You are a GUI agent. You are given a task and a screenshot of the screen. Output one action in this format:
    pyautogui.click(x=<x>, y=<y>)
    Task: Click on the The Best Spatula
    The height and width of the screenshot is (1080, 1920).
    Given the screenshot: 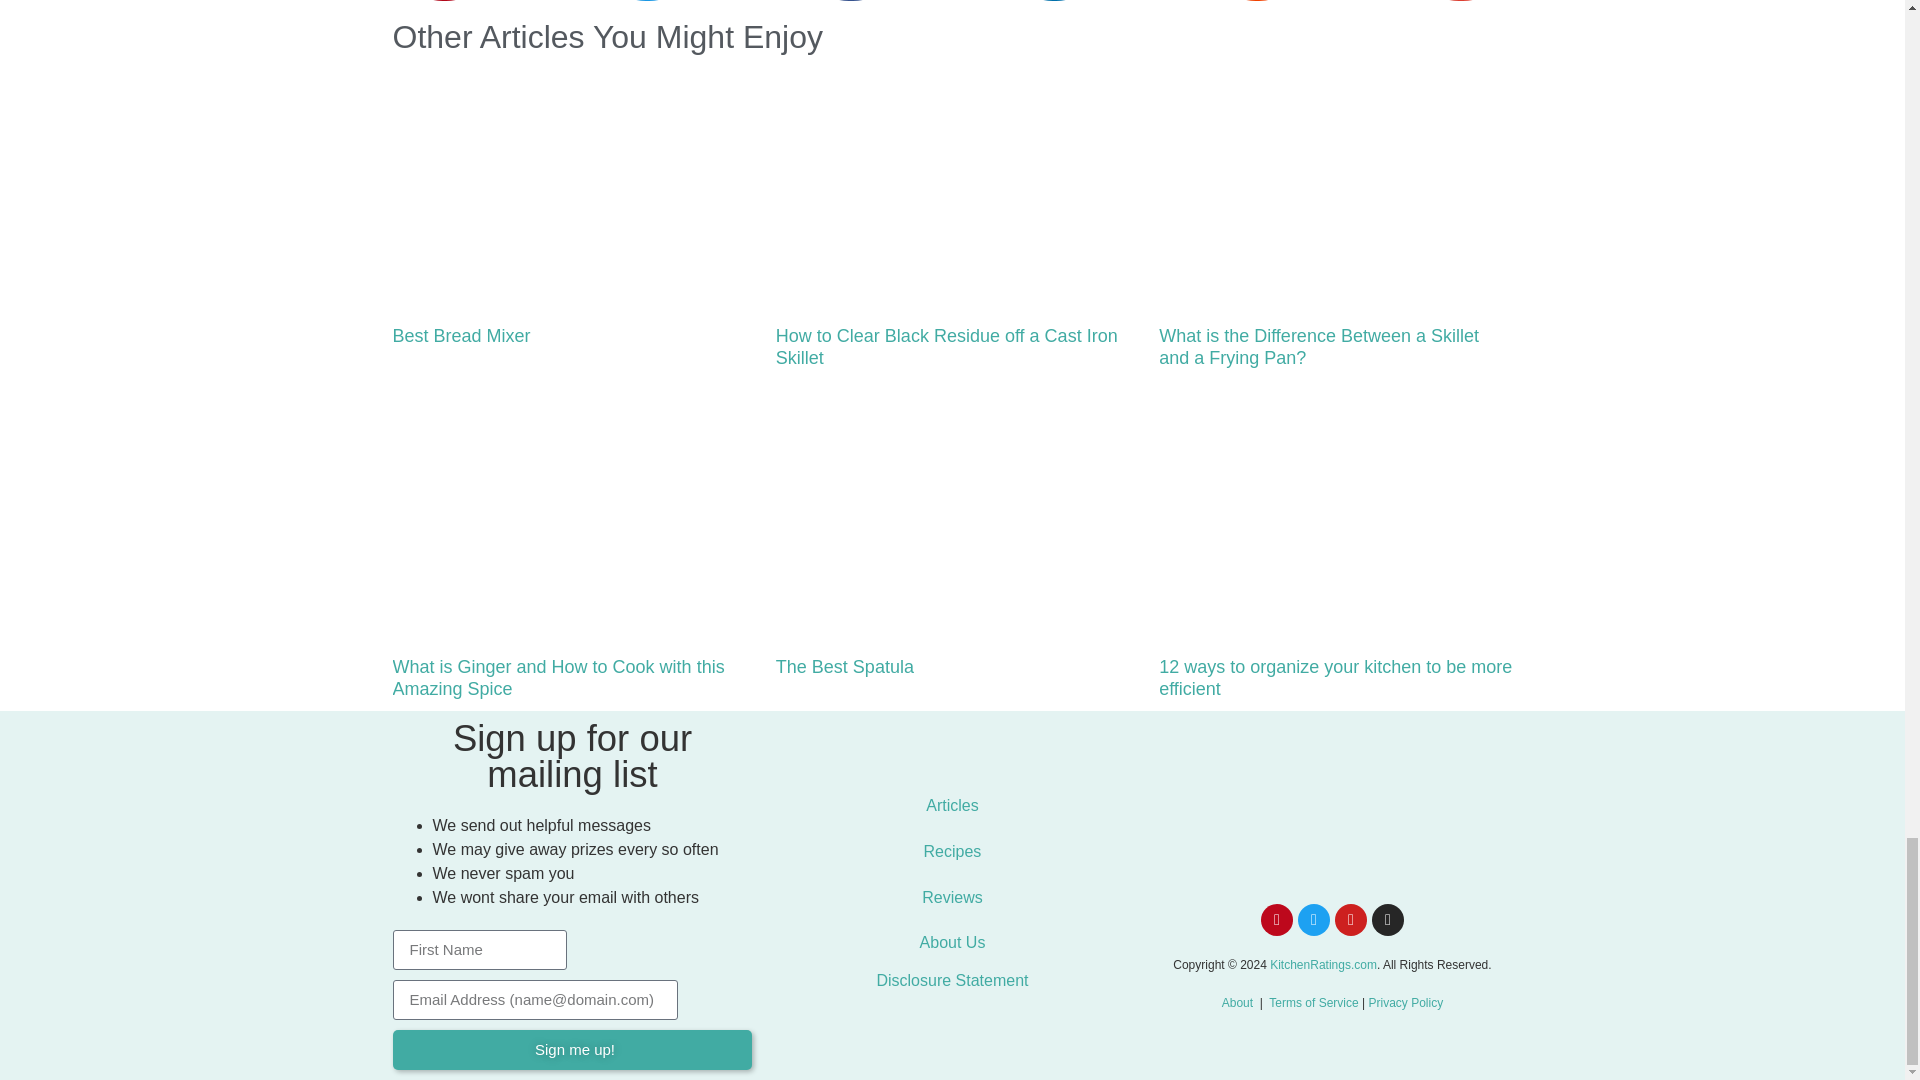 What is the action you would take?
    pyautogui.click(x=844, y=666)
    